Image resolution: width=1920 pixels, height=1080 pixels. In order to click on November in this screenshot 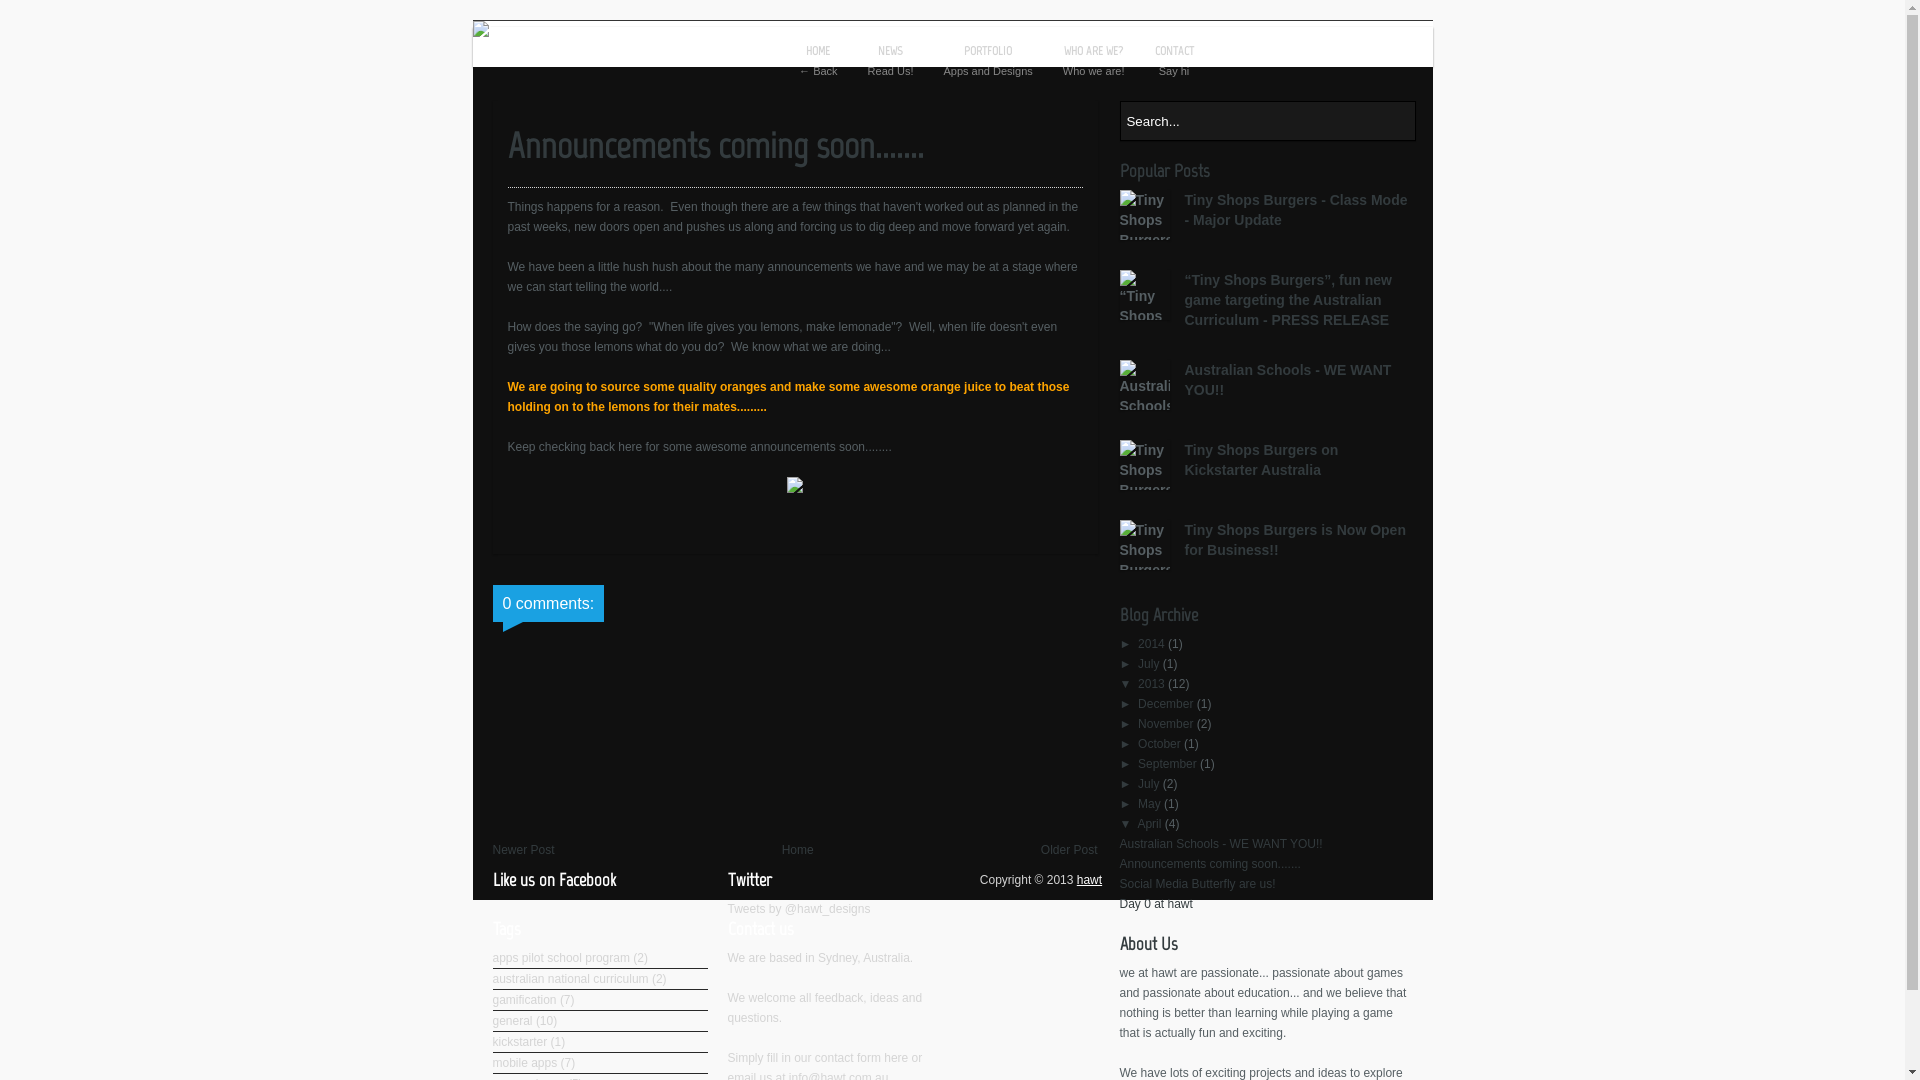, I will do `click(1168, 724)`.